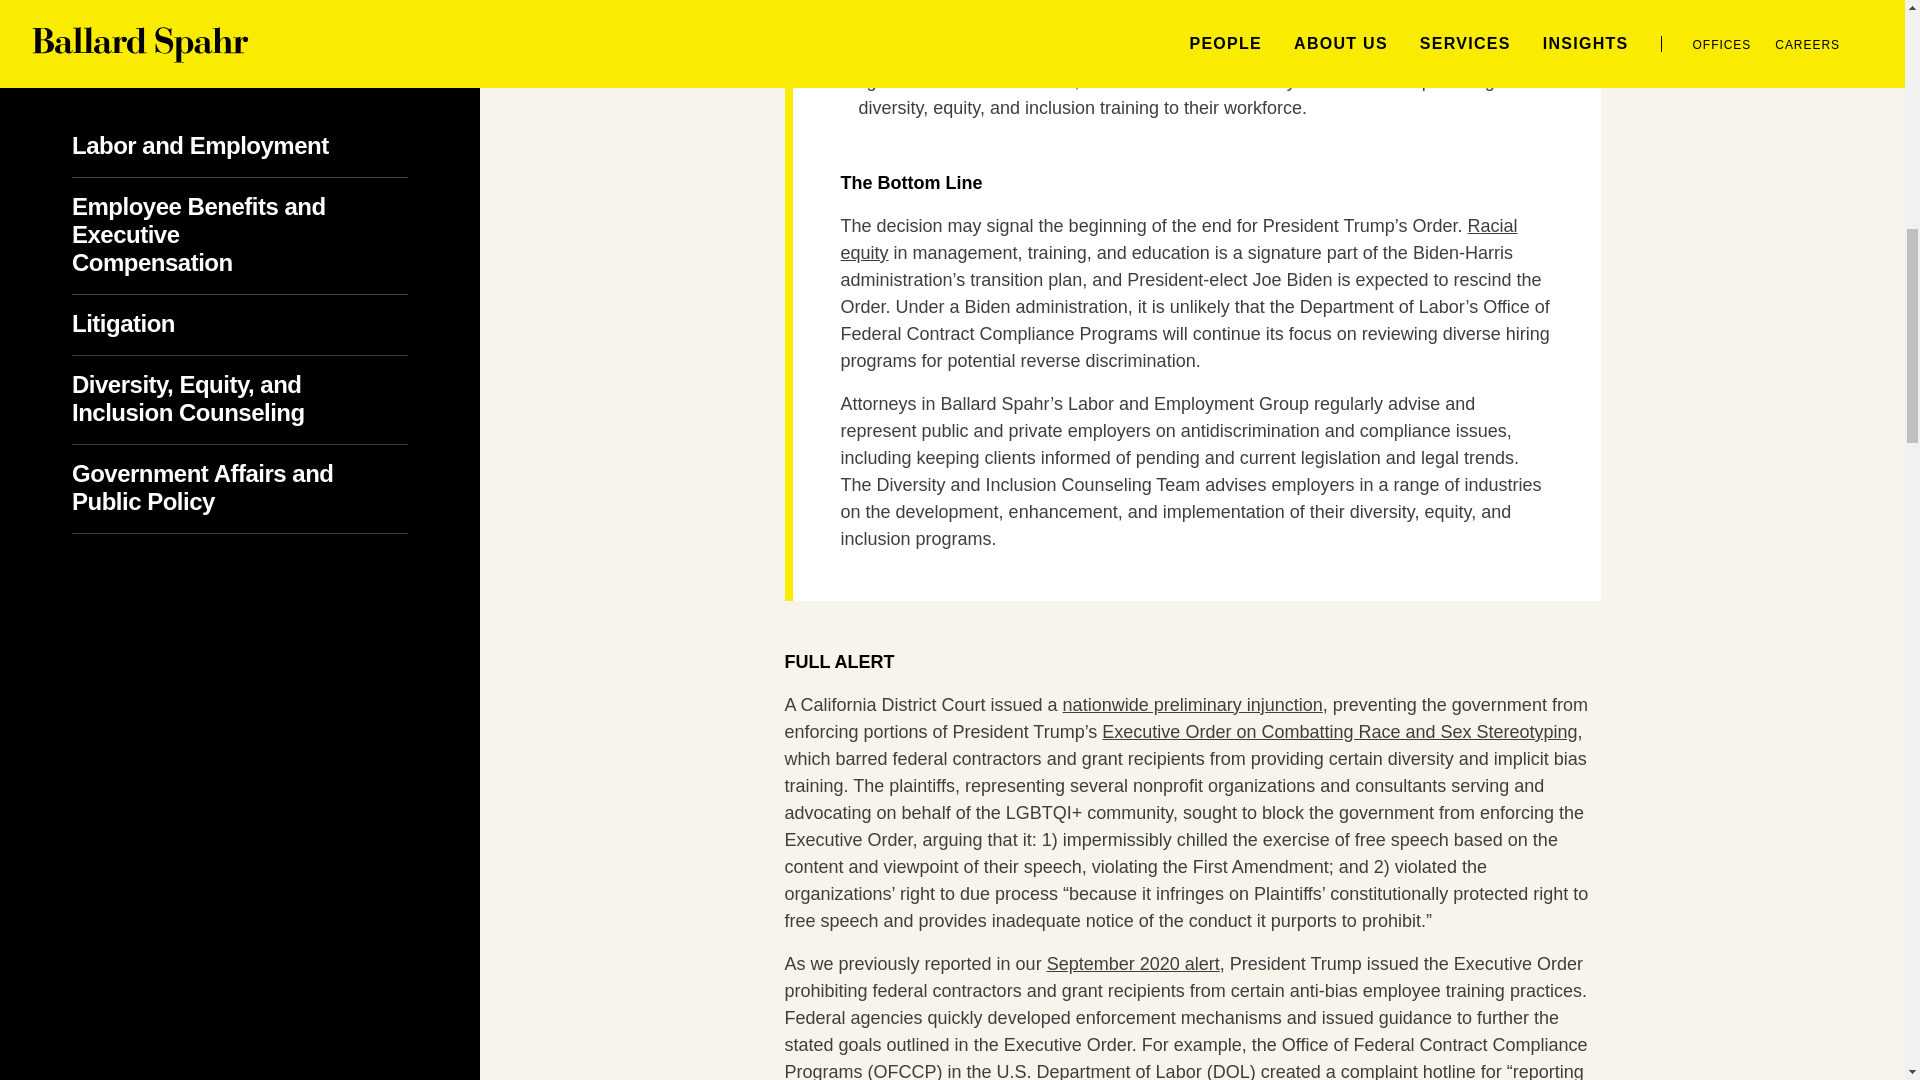  What do you see at coordinates (1178, 240) in the screenshot?
I see `Racial equity` at bounding box center [1178, 240].